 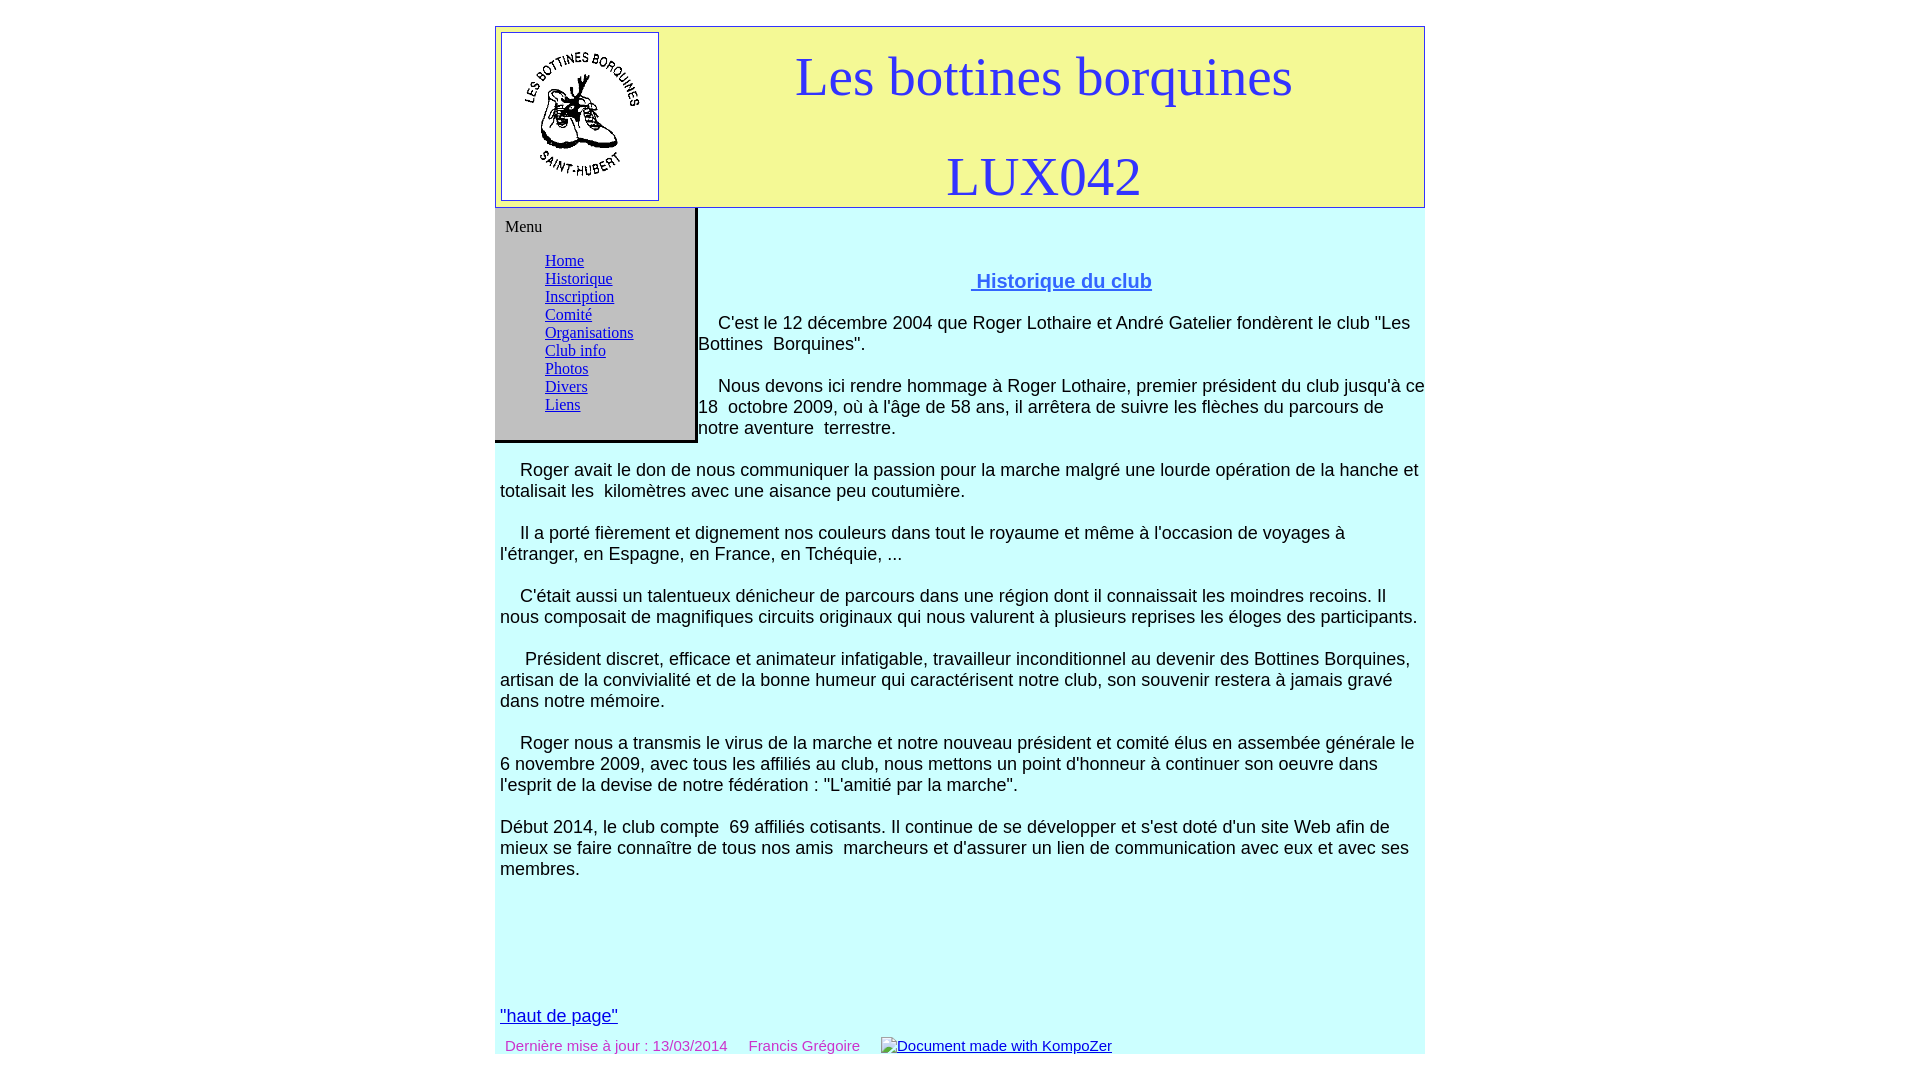 I want to click on Historique, so click(x=579, y=278).